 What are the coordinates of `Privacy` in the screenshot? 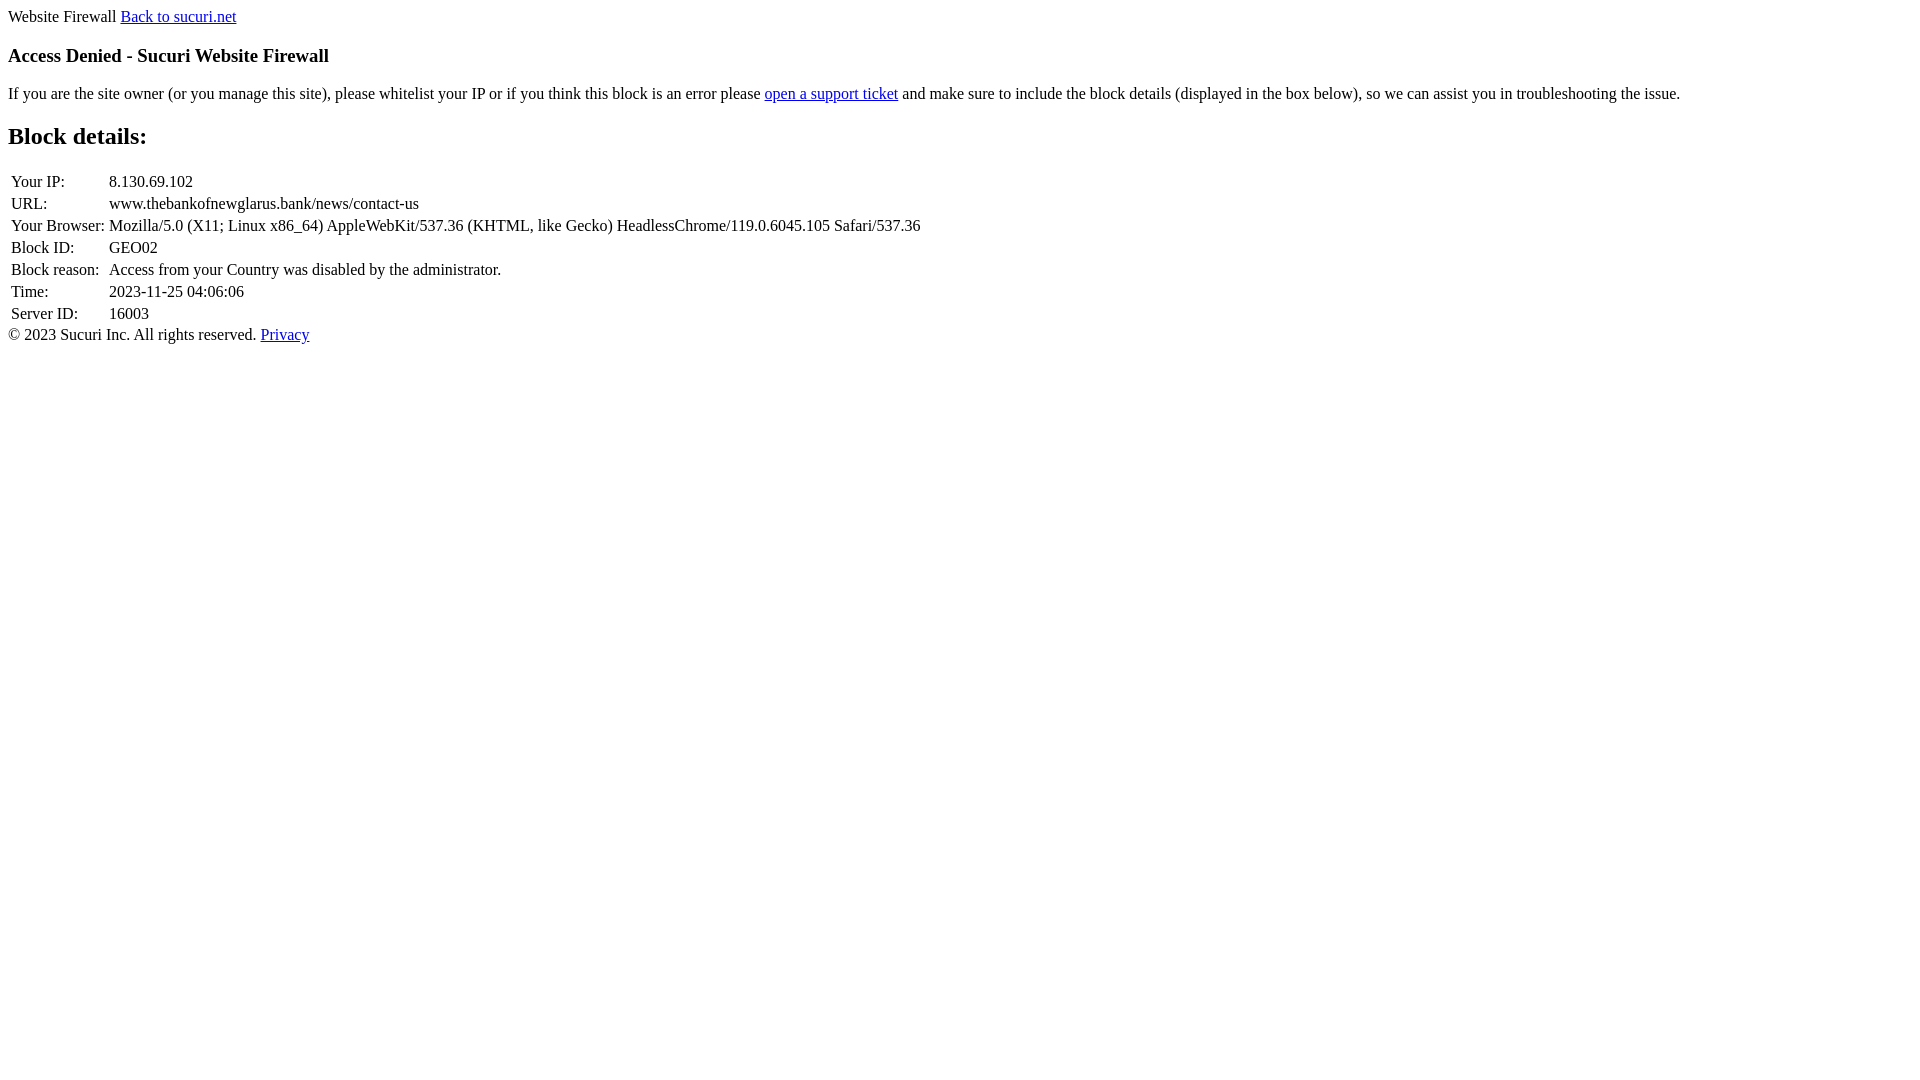 It's located at (286, 334).